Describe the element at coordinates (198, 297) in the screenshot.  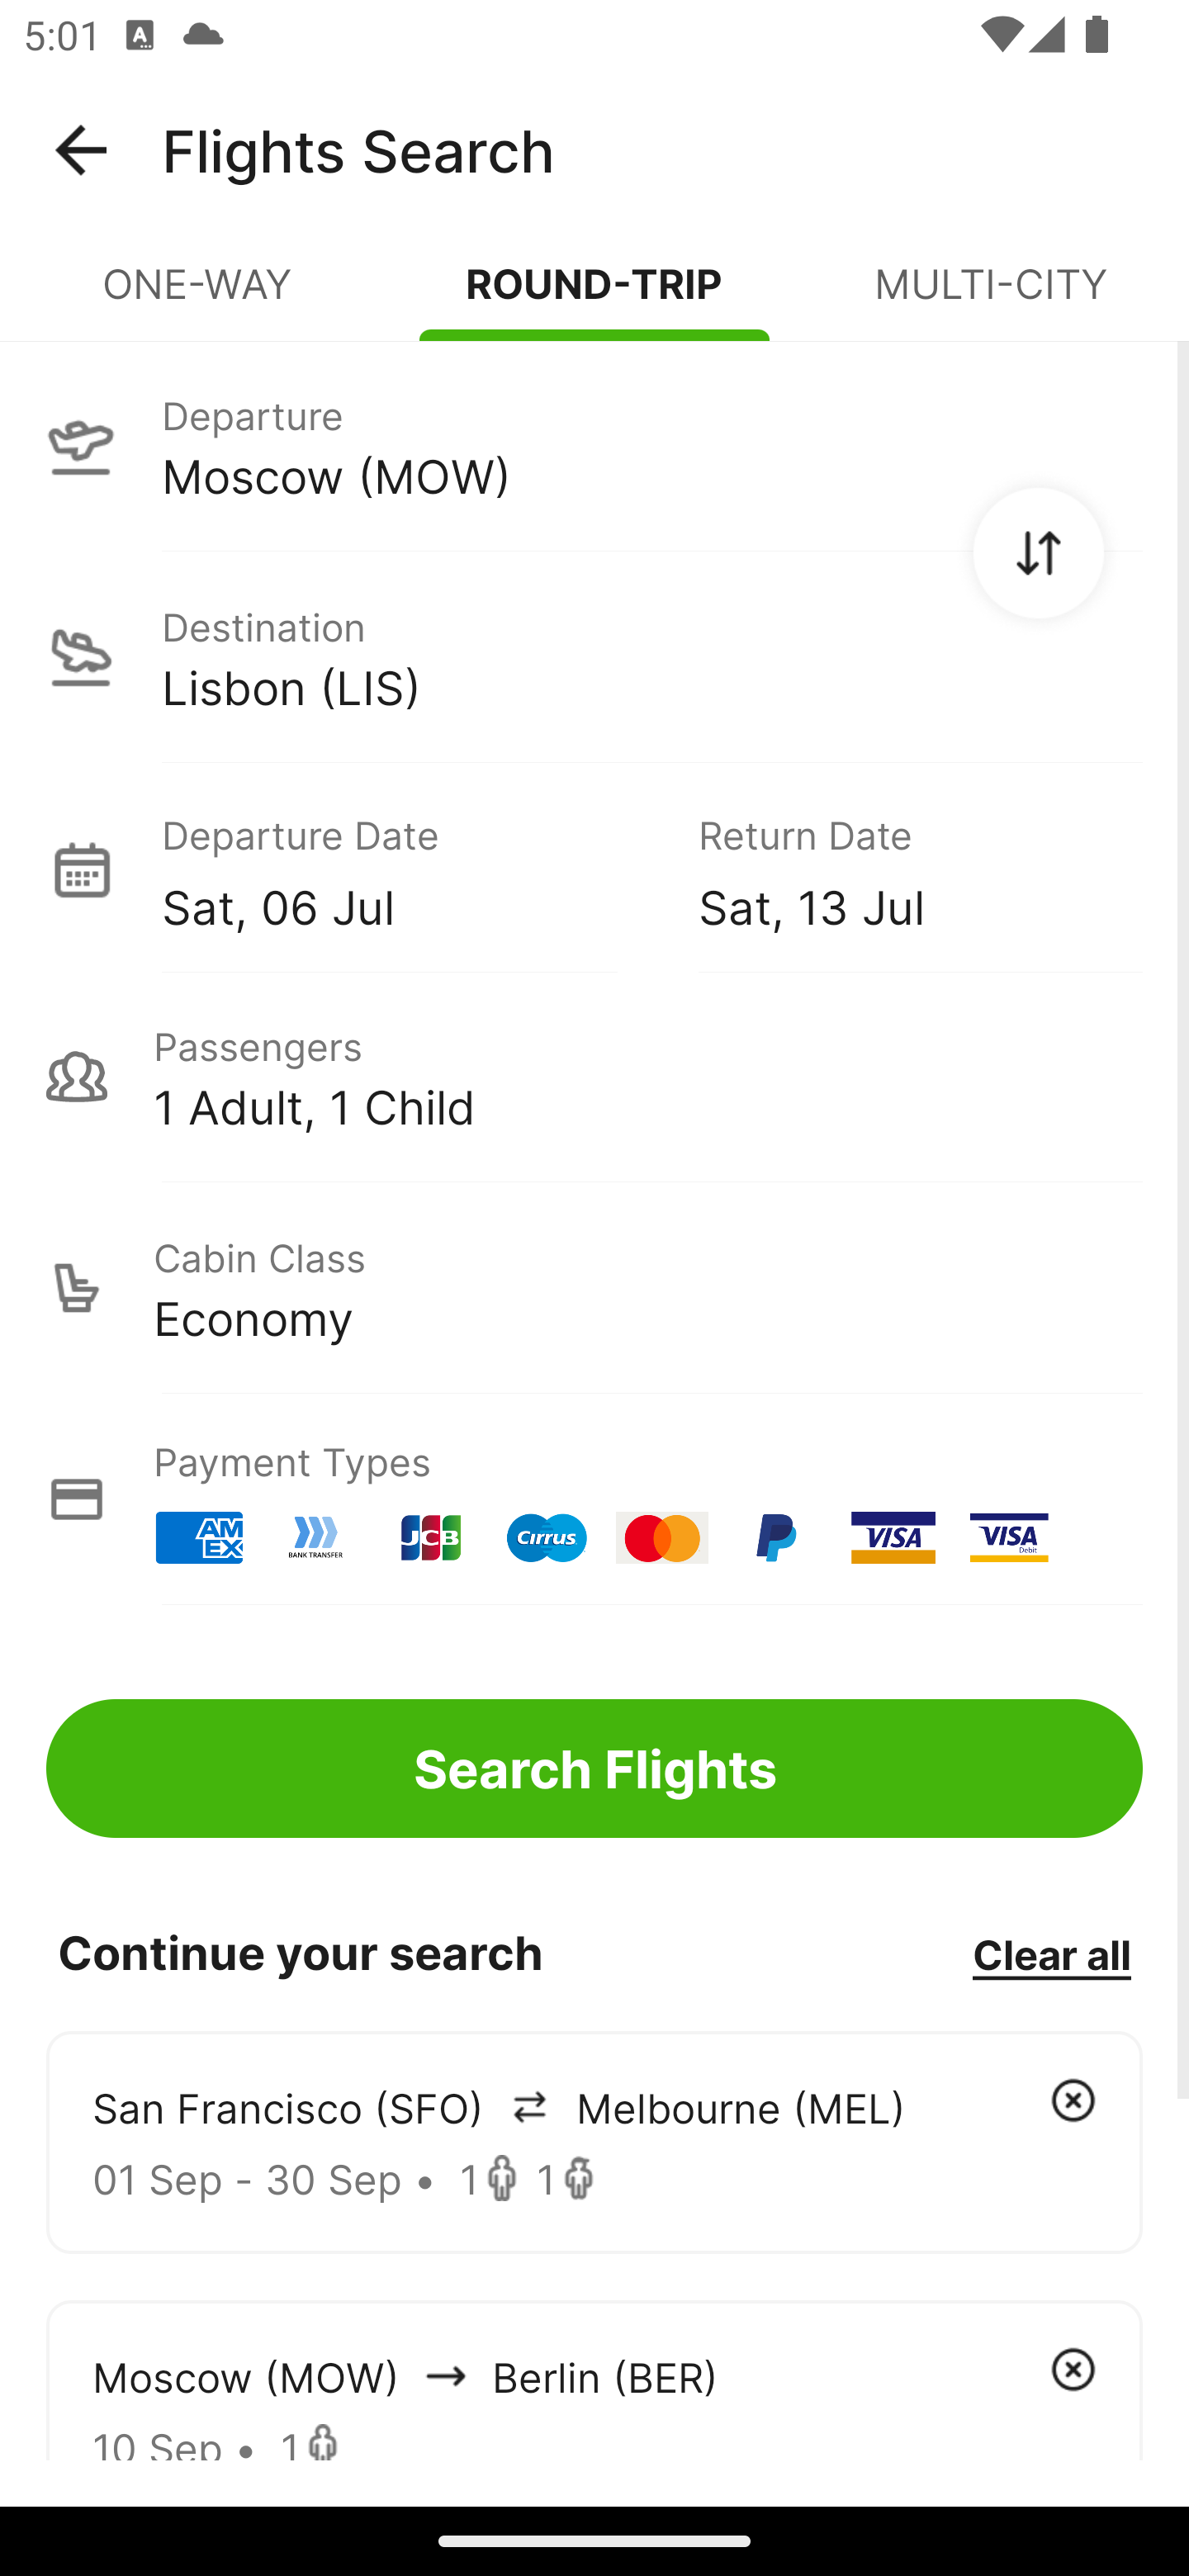
I see `ONE-WAY` at that location.